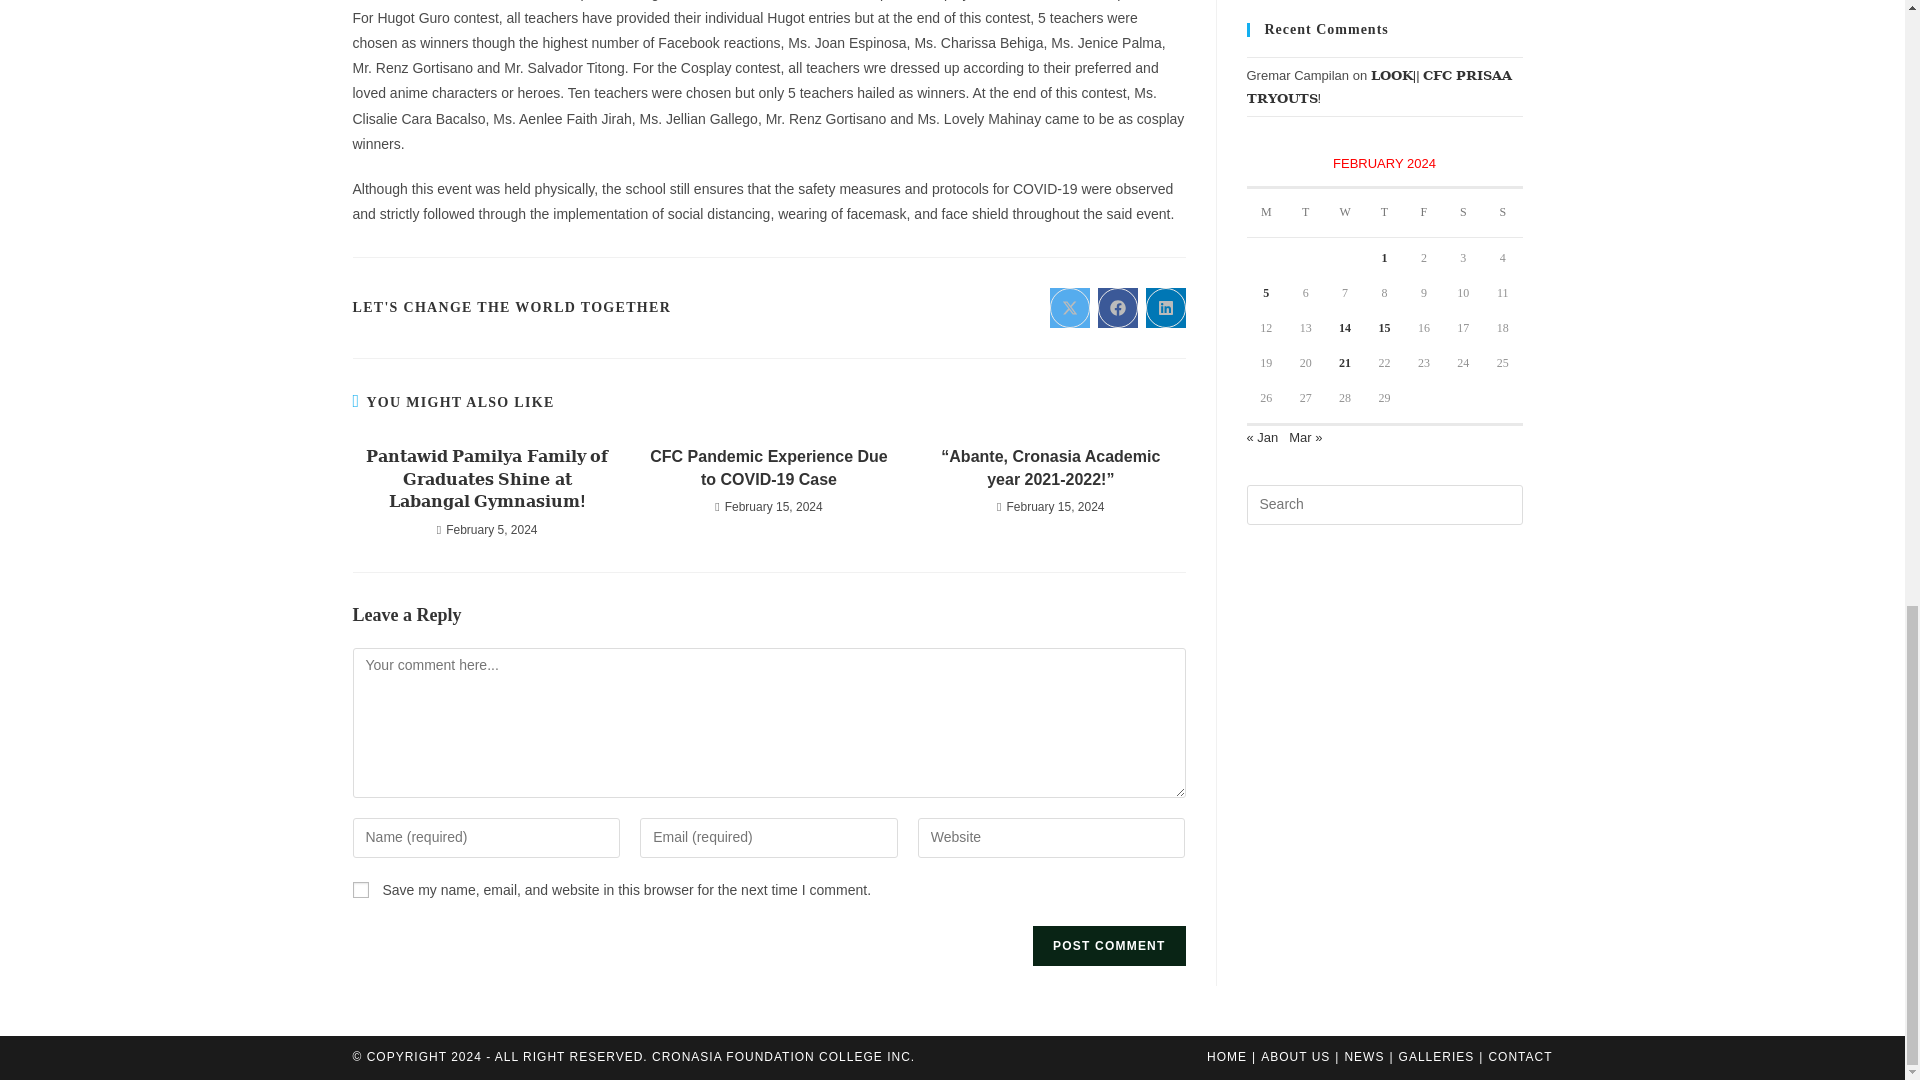 The height and width of the screenshot is (1080, 1920). I want to click on yes, so click(360, 890).